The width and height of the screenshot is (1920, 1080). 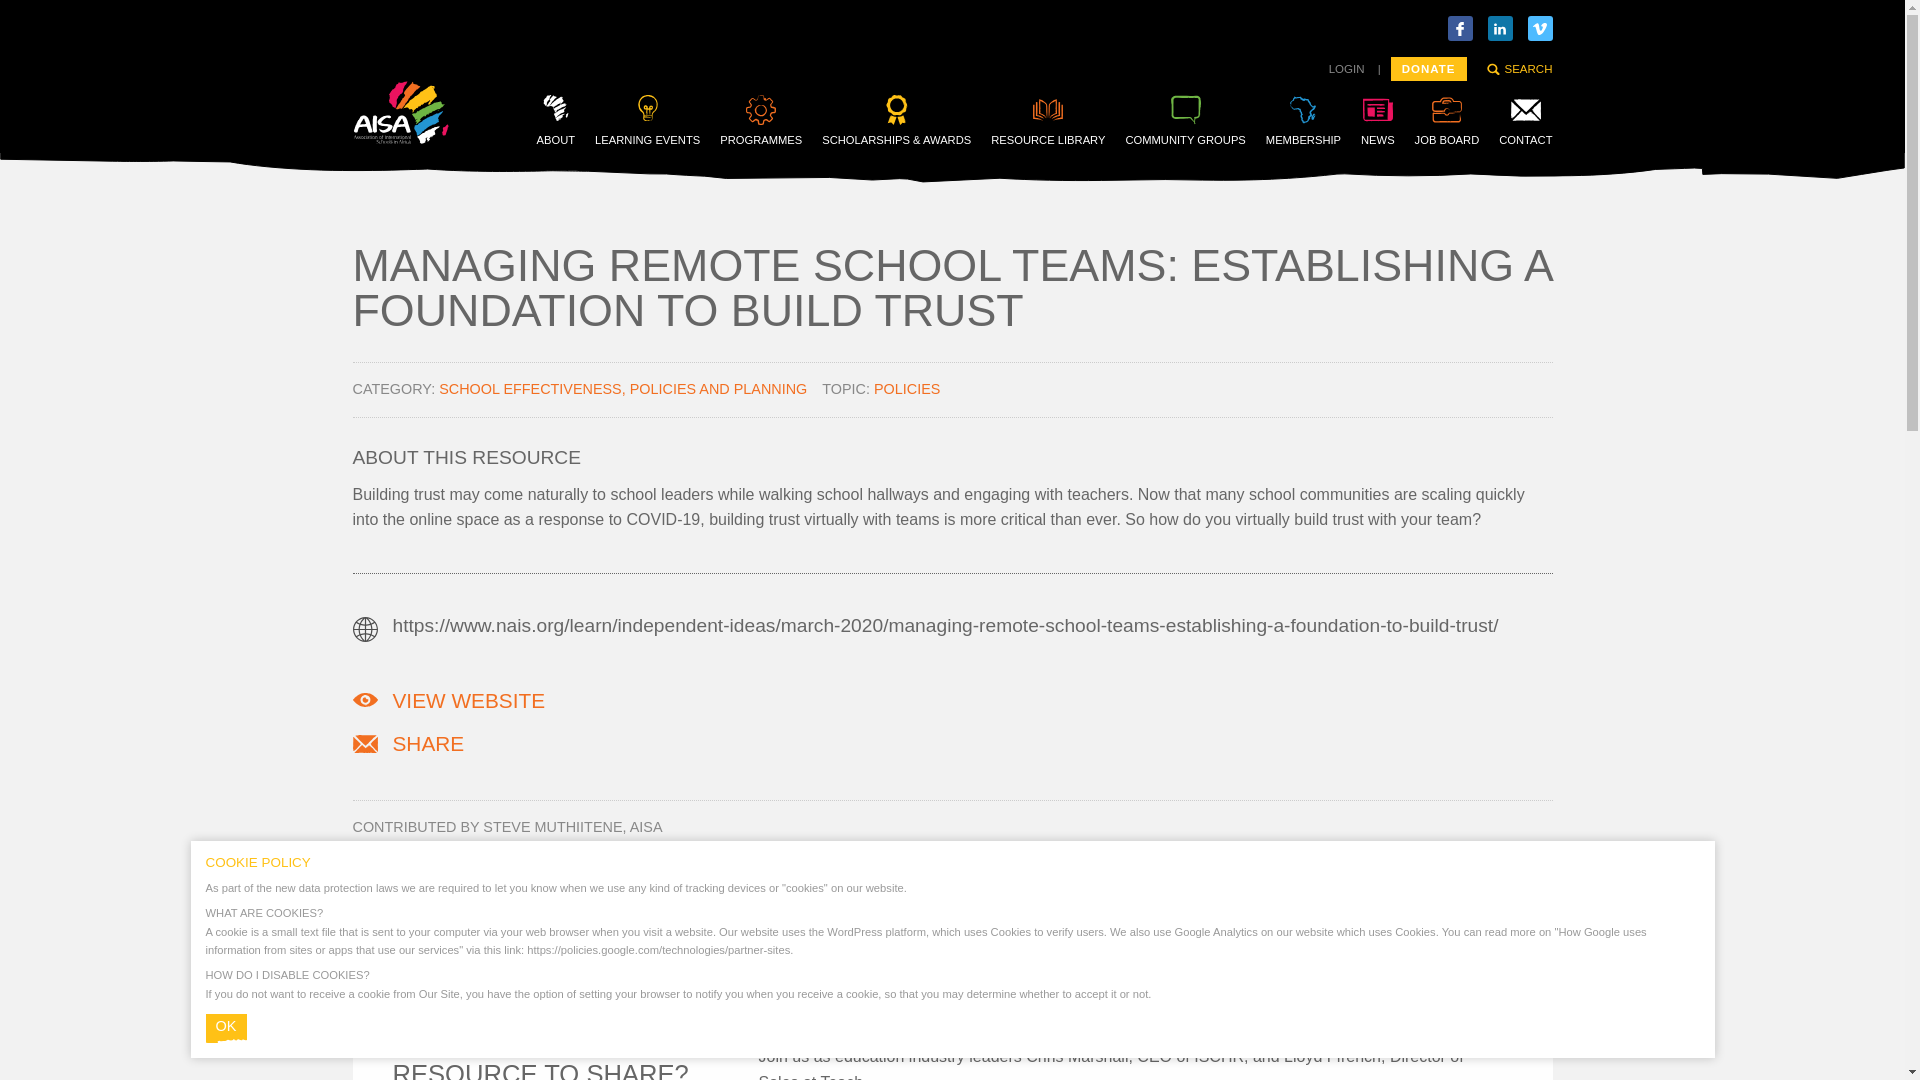 What do you see at coordinates (1525, 120) in the screenshot?
I see `Contact us` at bounding box center [1525, 120].